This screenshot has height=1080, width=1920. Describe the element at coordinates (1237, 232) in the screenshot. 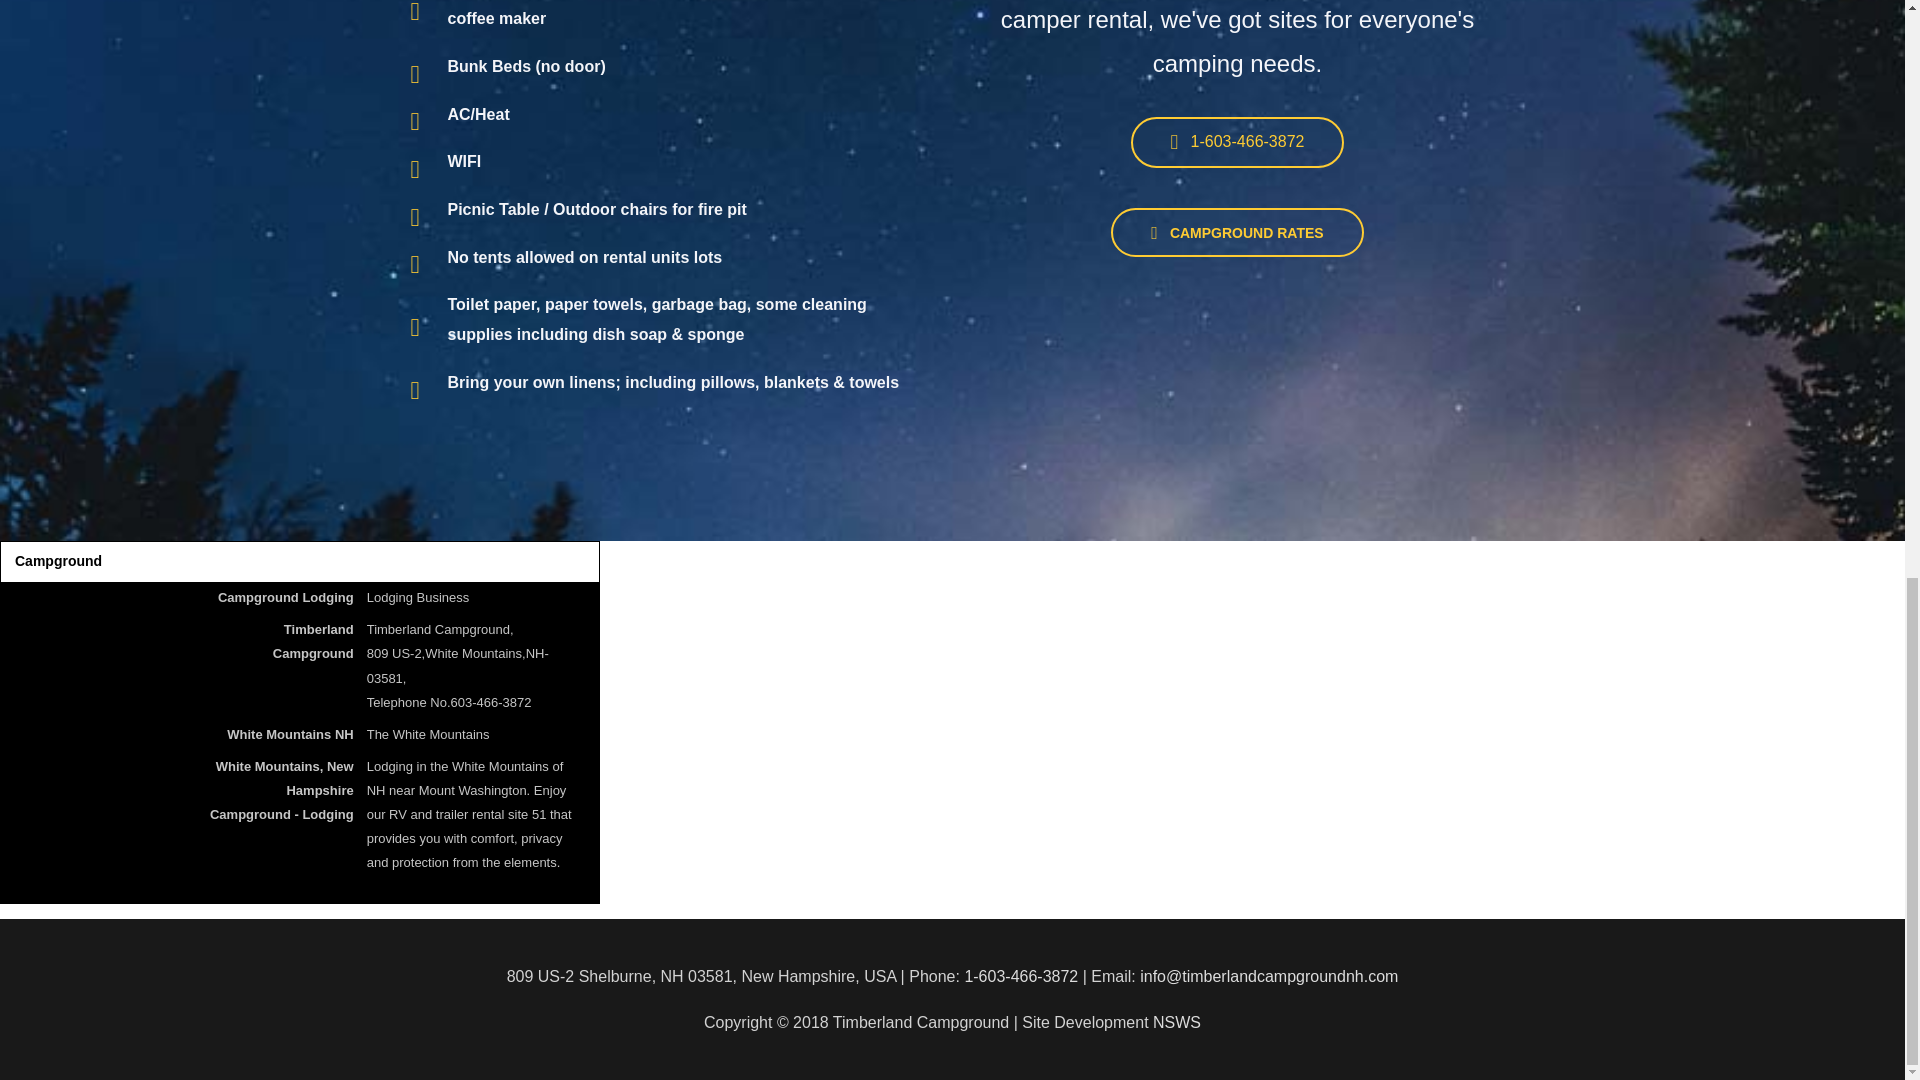

I see `CAMPGROUND RATES` at that location.